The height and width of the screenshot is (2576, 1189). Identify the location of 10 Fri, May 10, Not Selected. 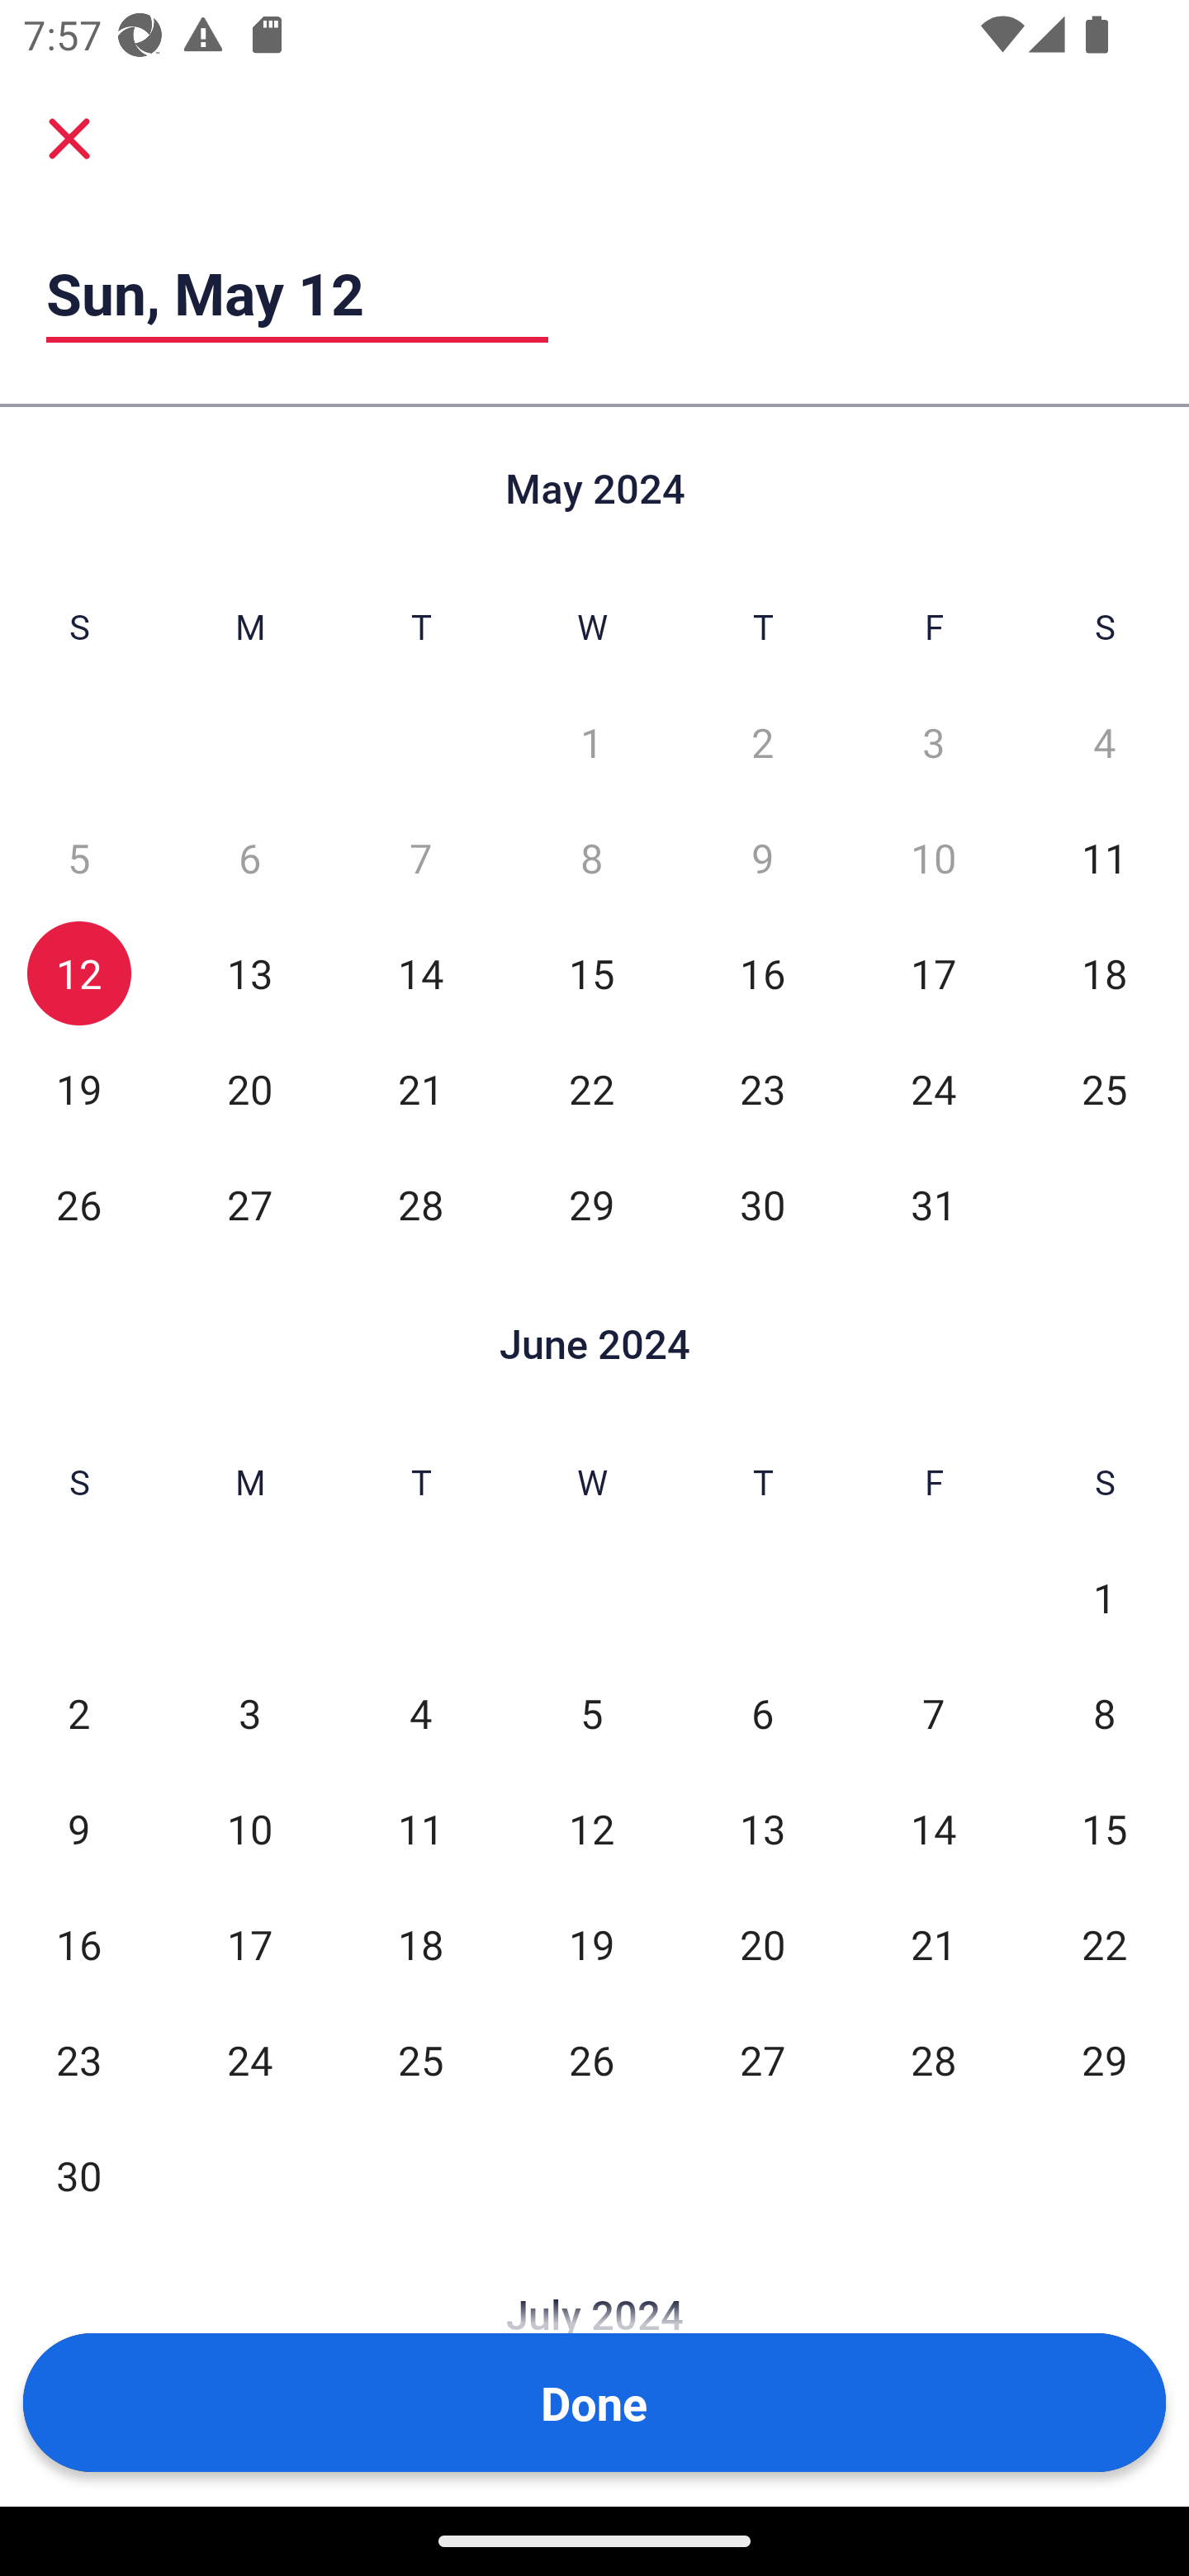
(933, 857).